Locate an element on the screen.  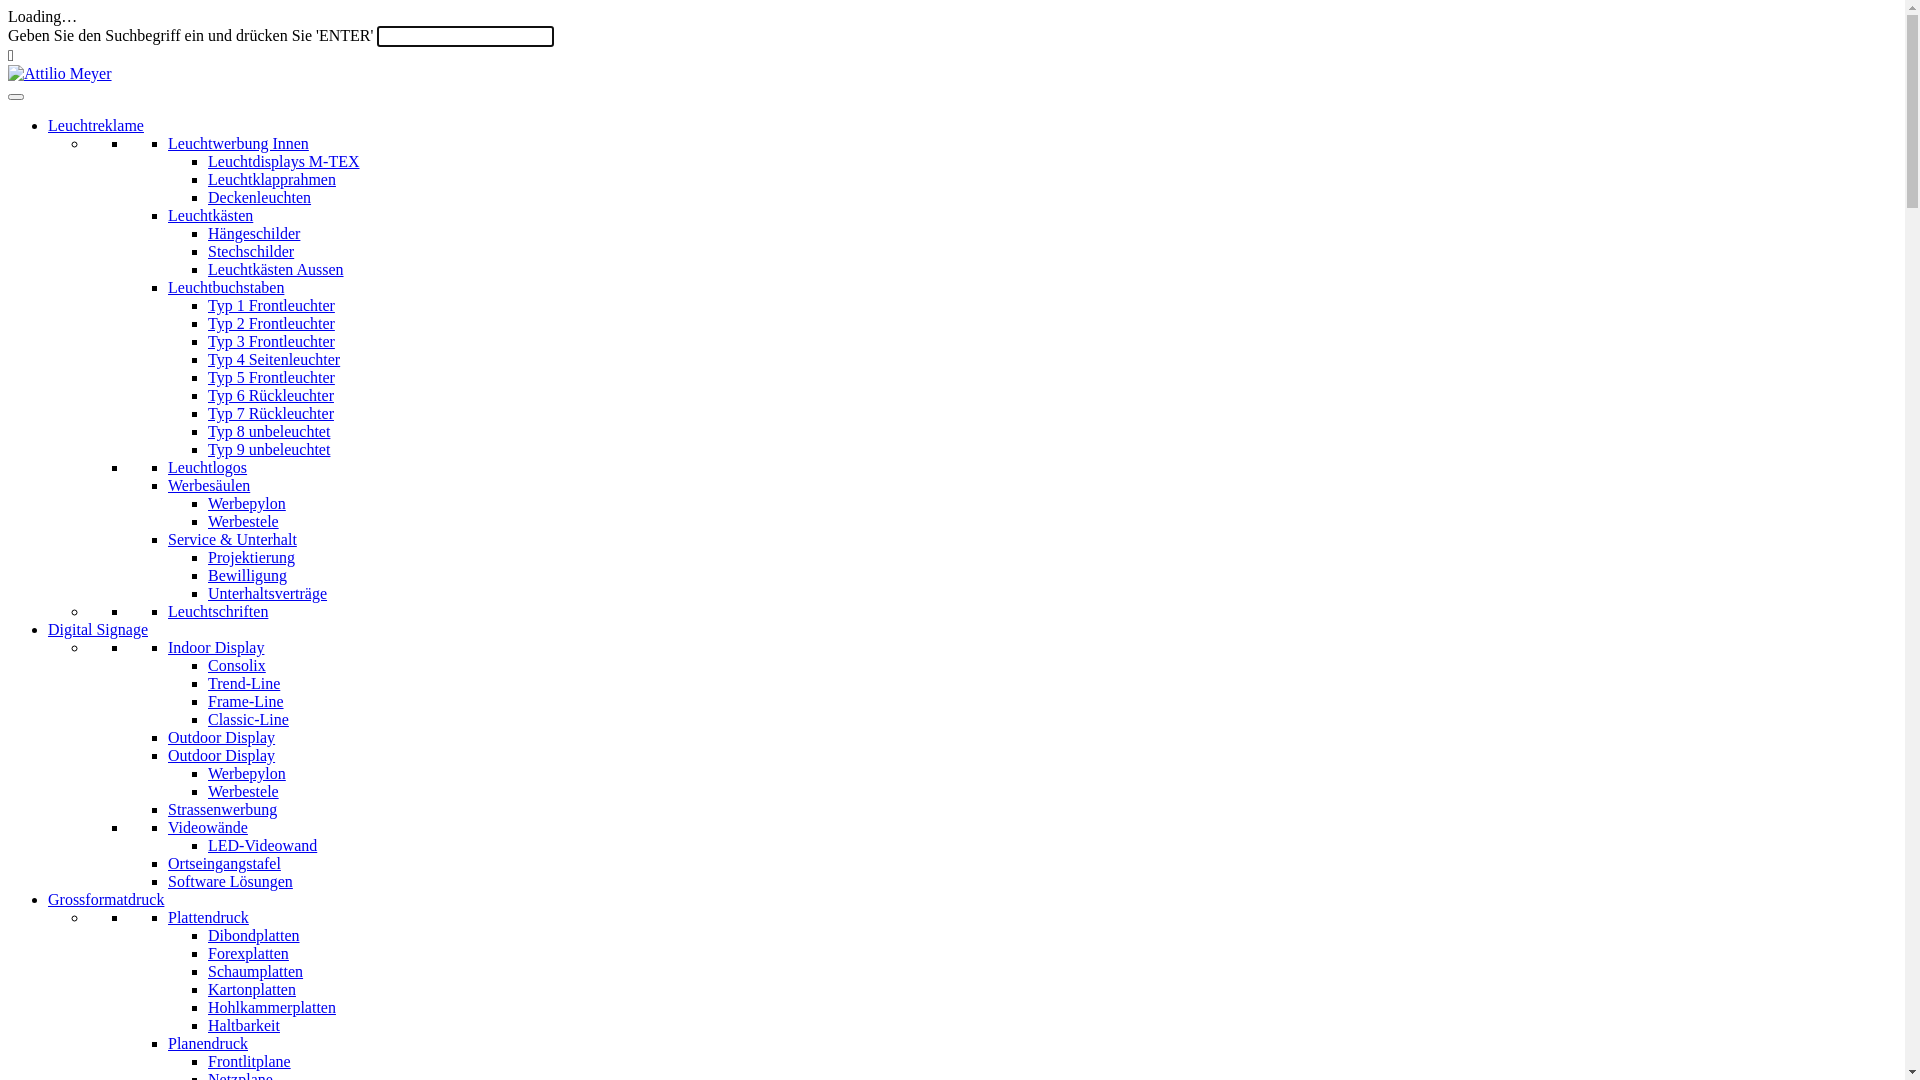
Leuchtreklame is located at coordinates (96, 126).